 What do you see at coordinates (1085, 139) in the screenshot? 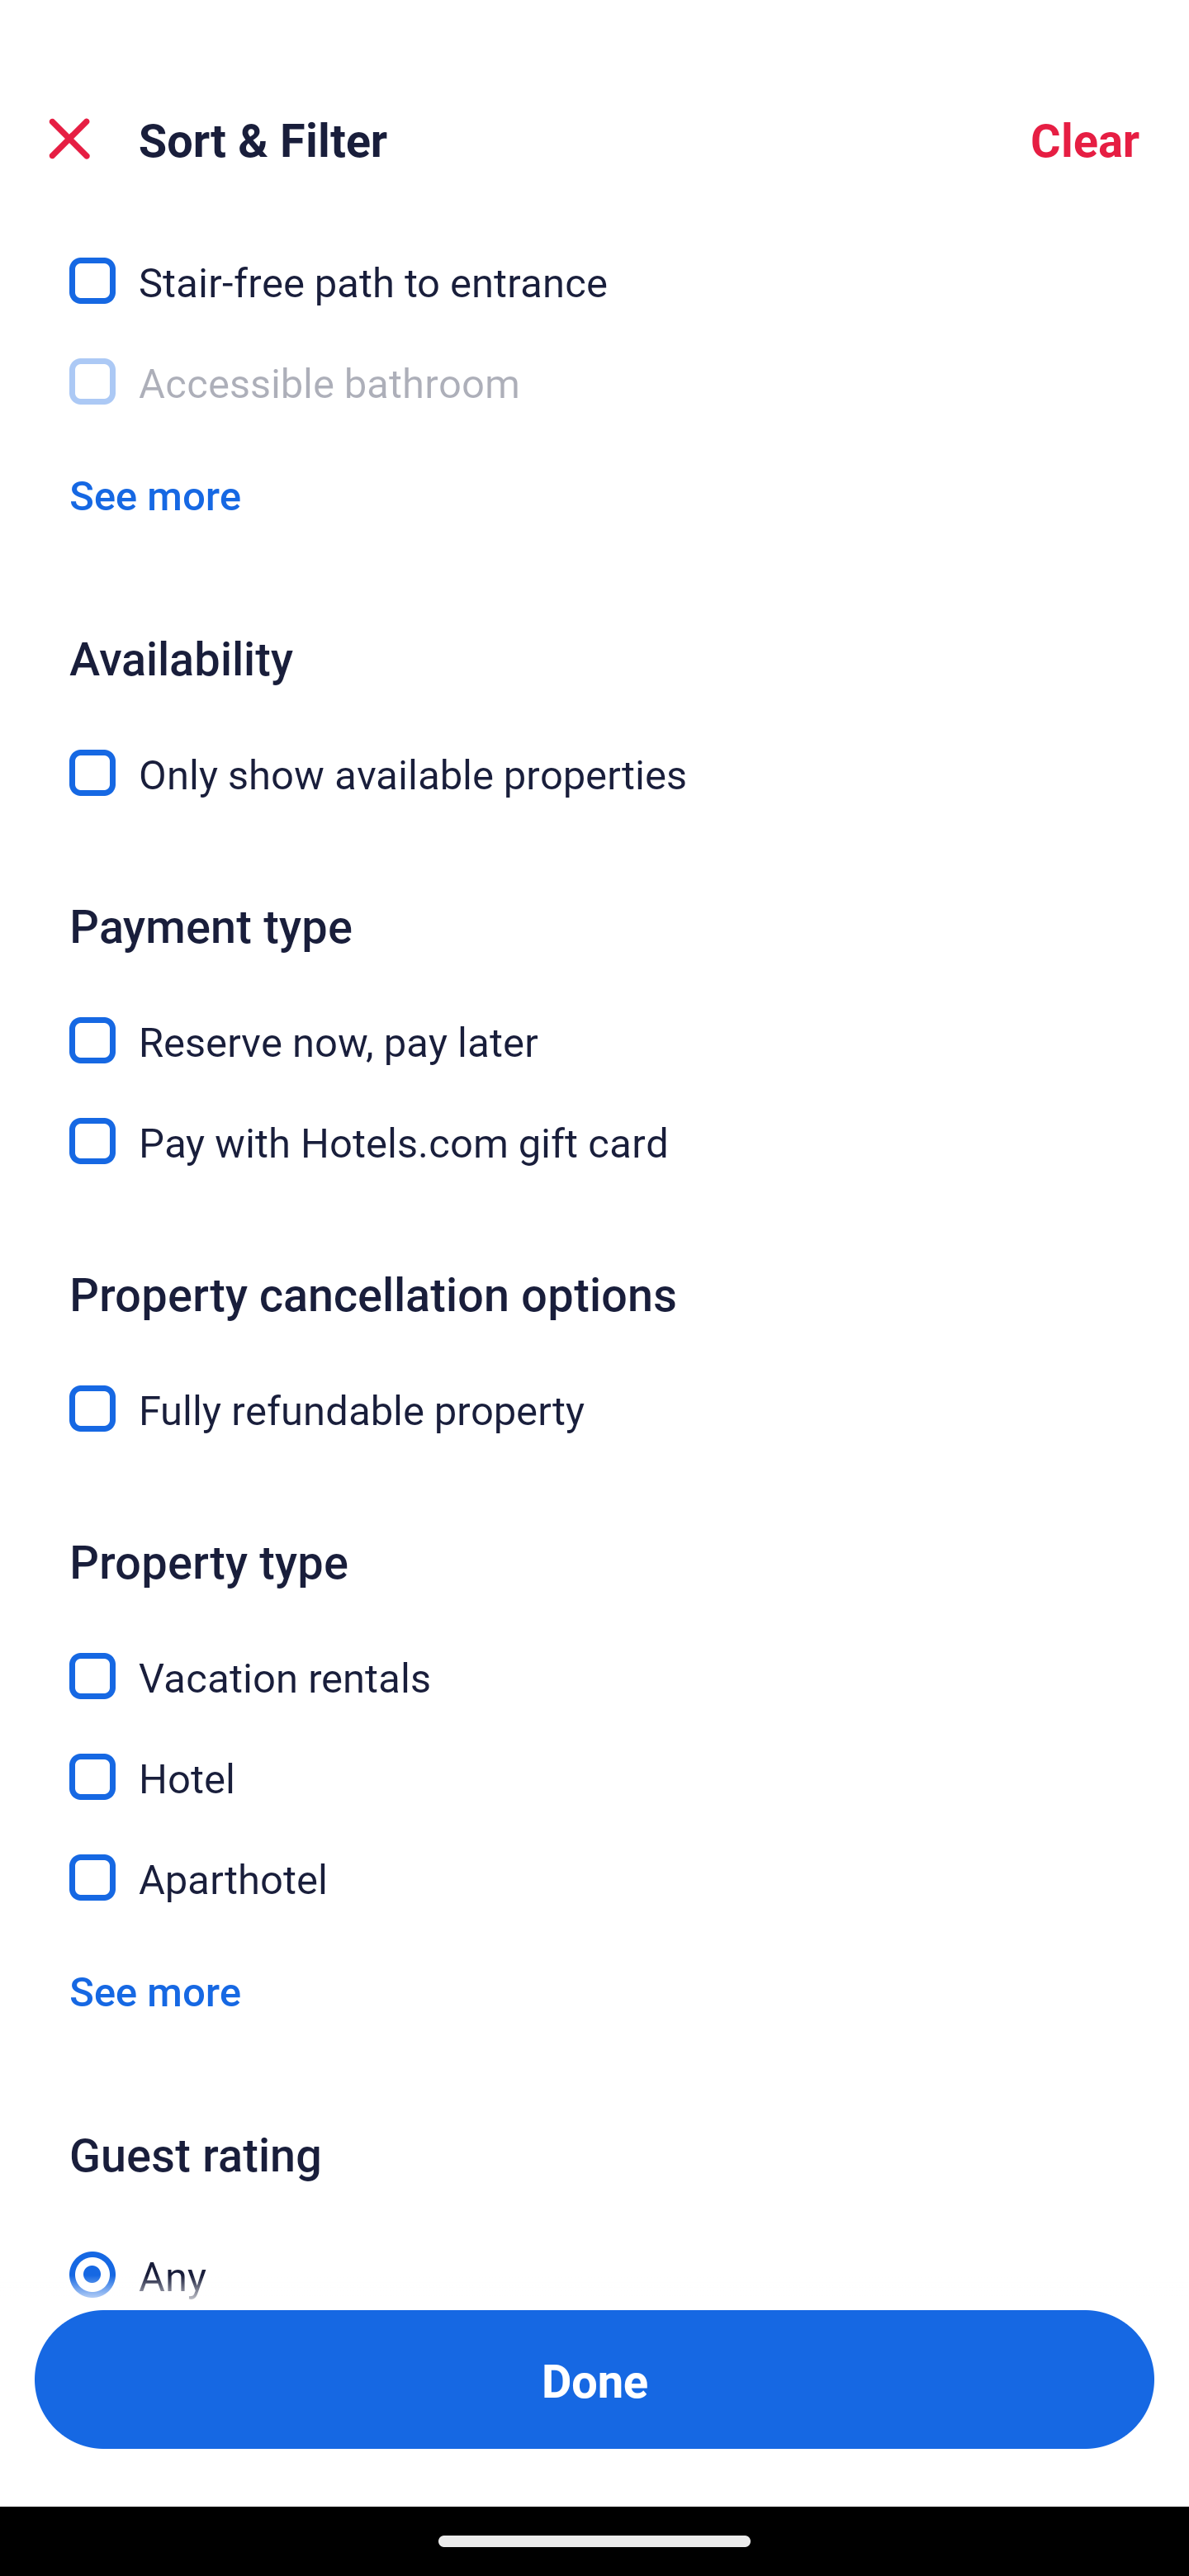
I see `Clear` at bounding box center [1085, 139].